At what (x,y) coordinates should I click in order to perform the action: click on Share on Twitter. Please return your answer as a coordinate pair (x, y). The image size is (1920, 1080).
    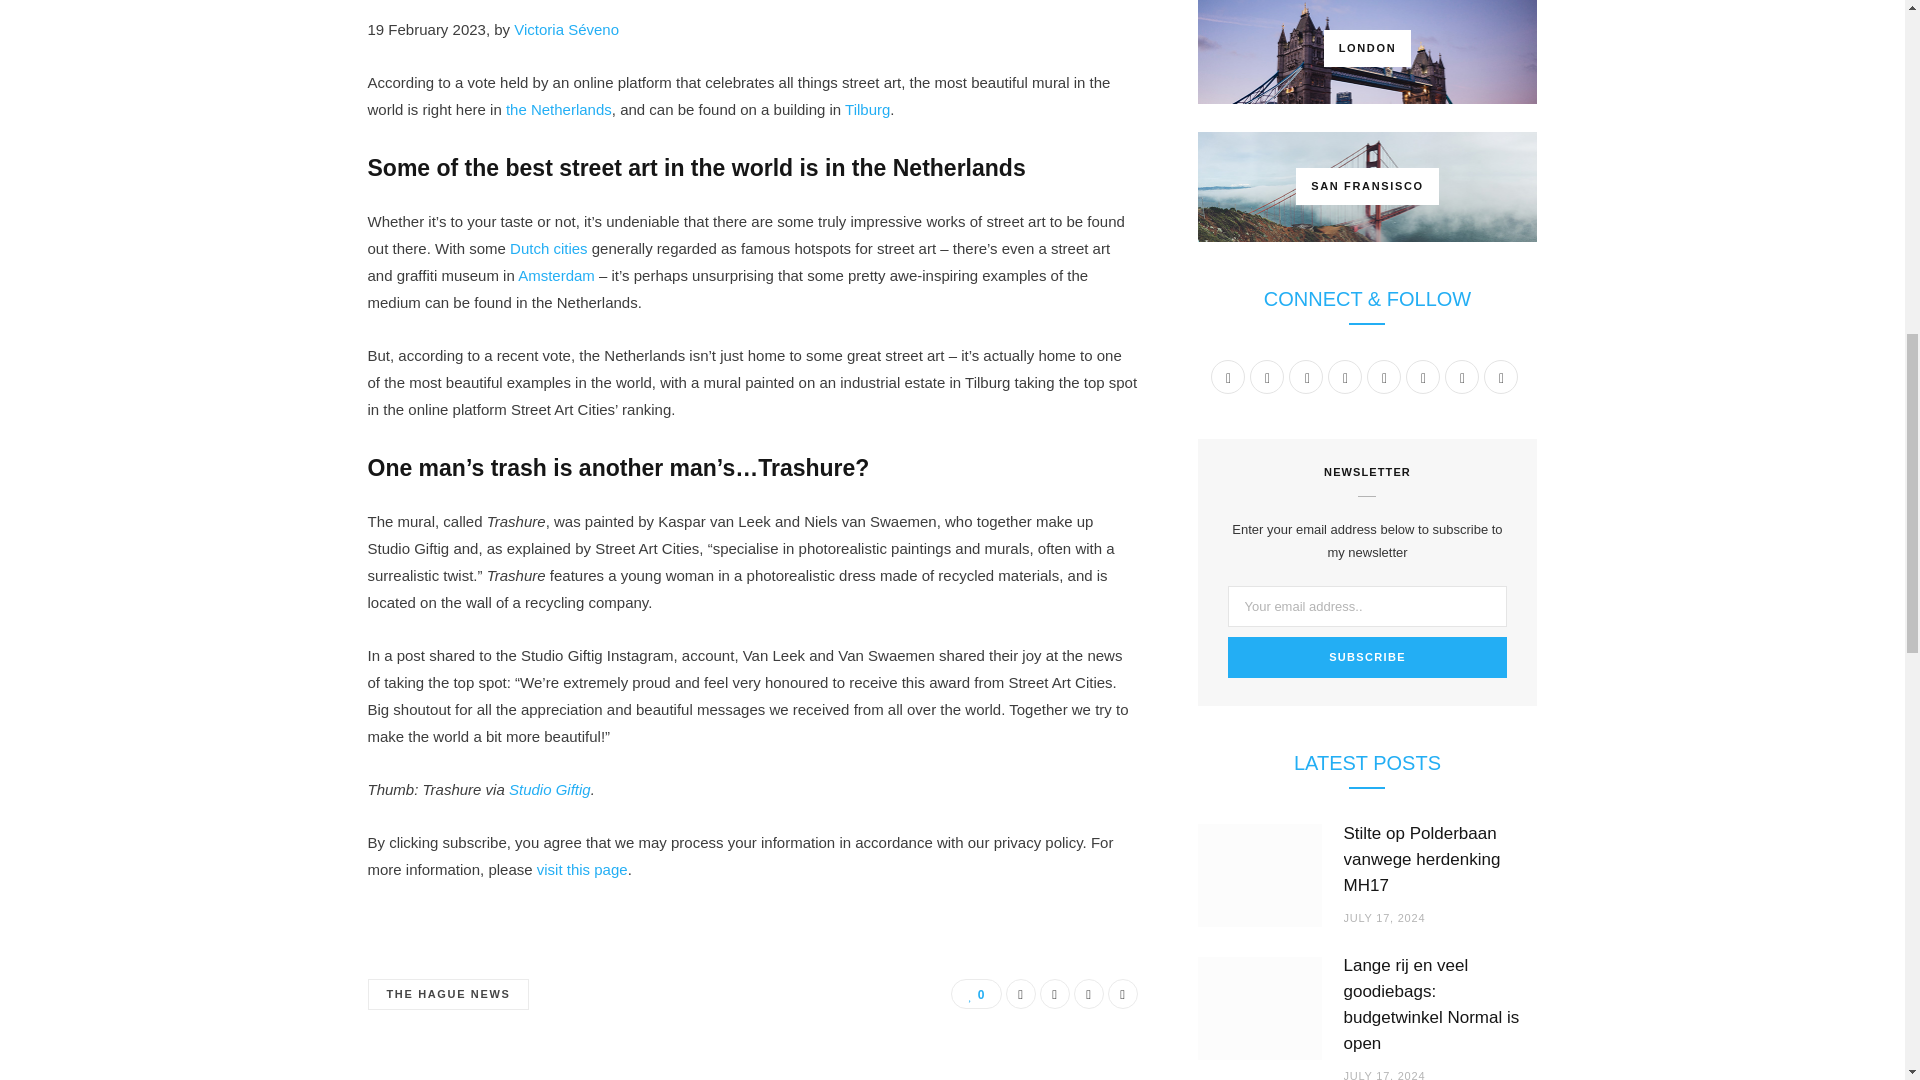
    Looking at the image, I should click on (1054, 993).